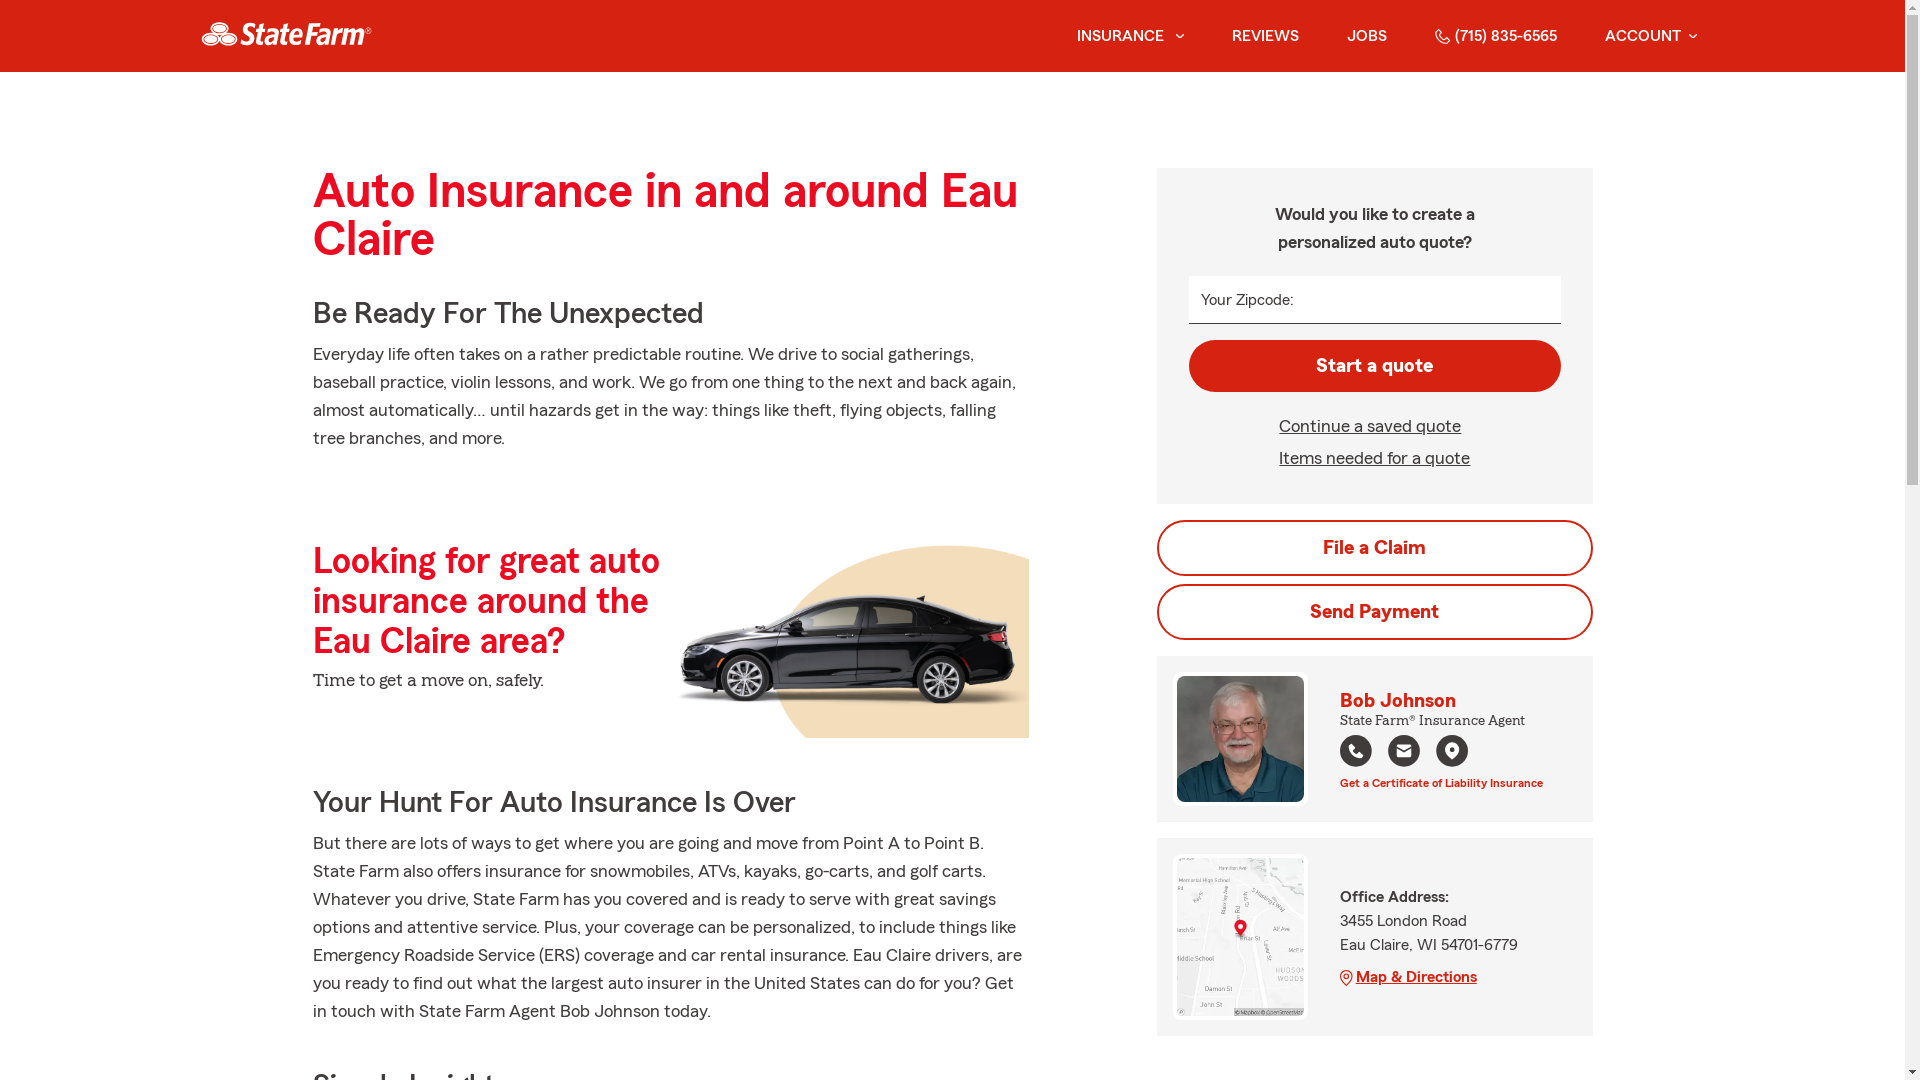  I want to click on INSURANCE, so click(1118, 36).